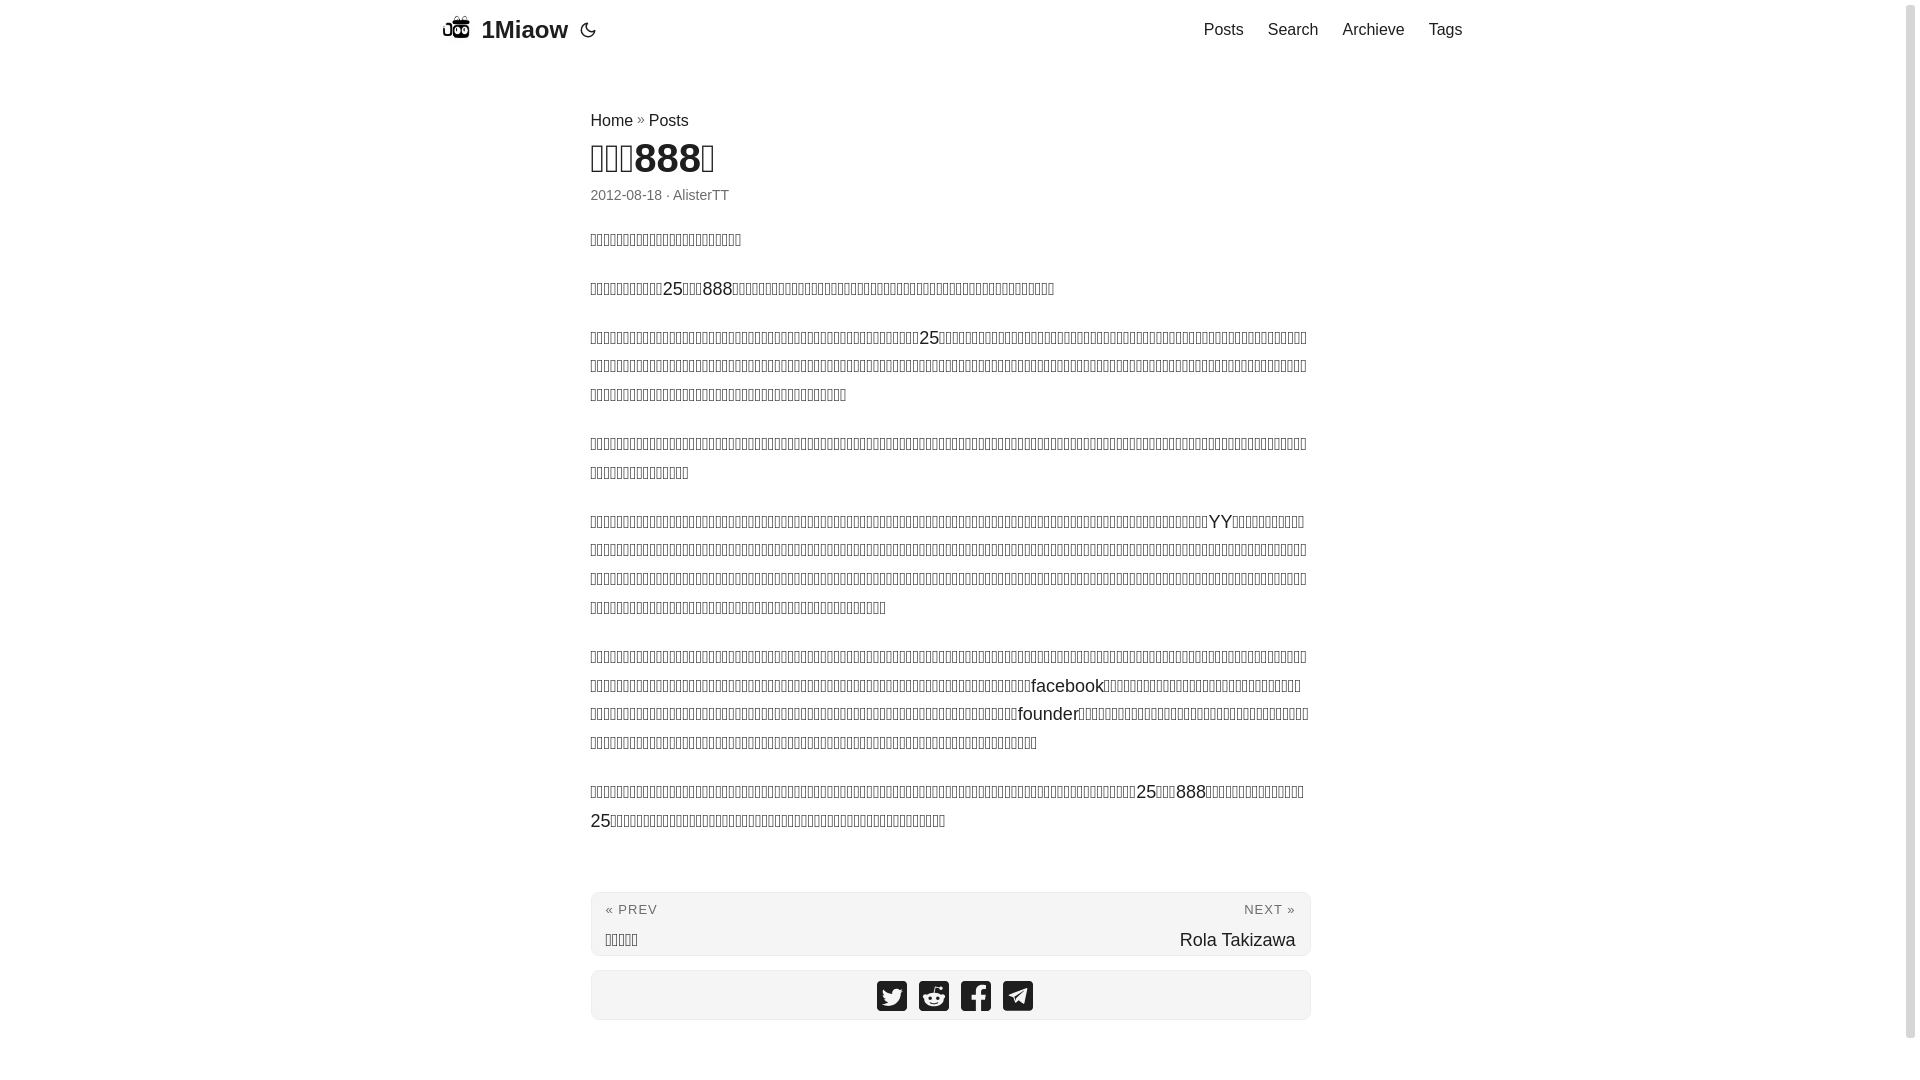  What do you see at coordinates (1224, 30) in the screenshot?
I see `Posts` at bounding box center [1224, 30].